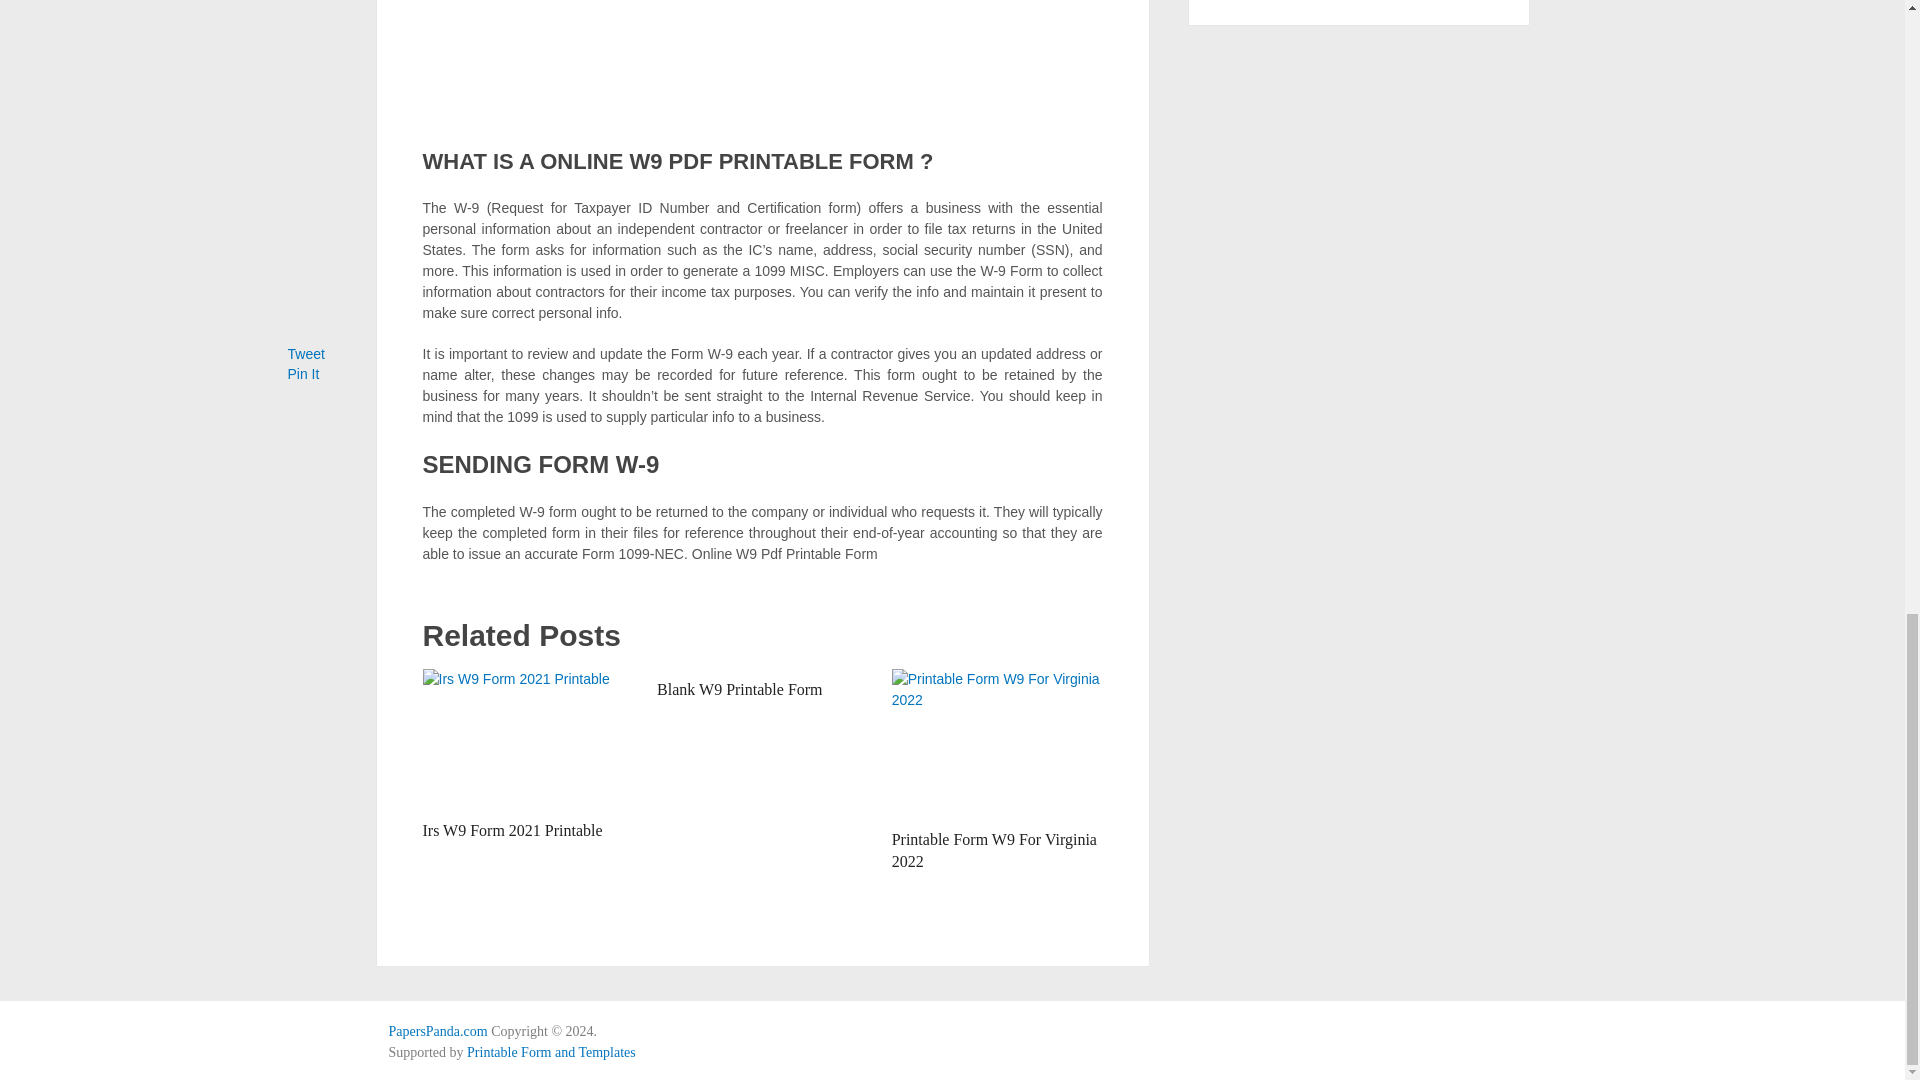 The width and height of the screenshot is (1920, 1080). I want to click on Irs W9 Form 2021 Printable, so click(528, 739).